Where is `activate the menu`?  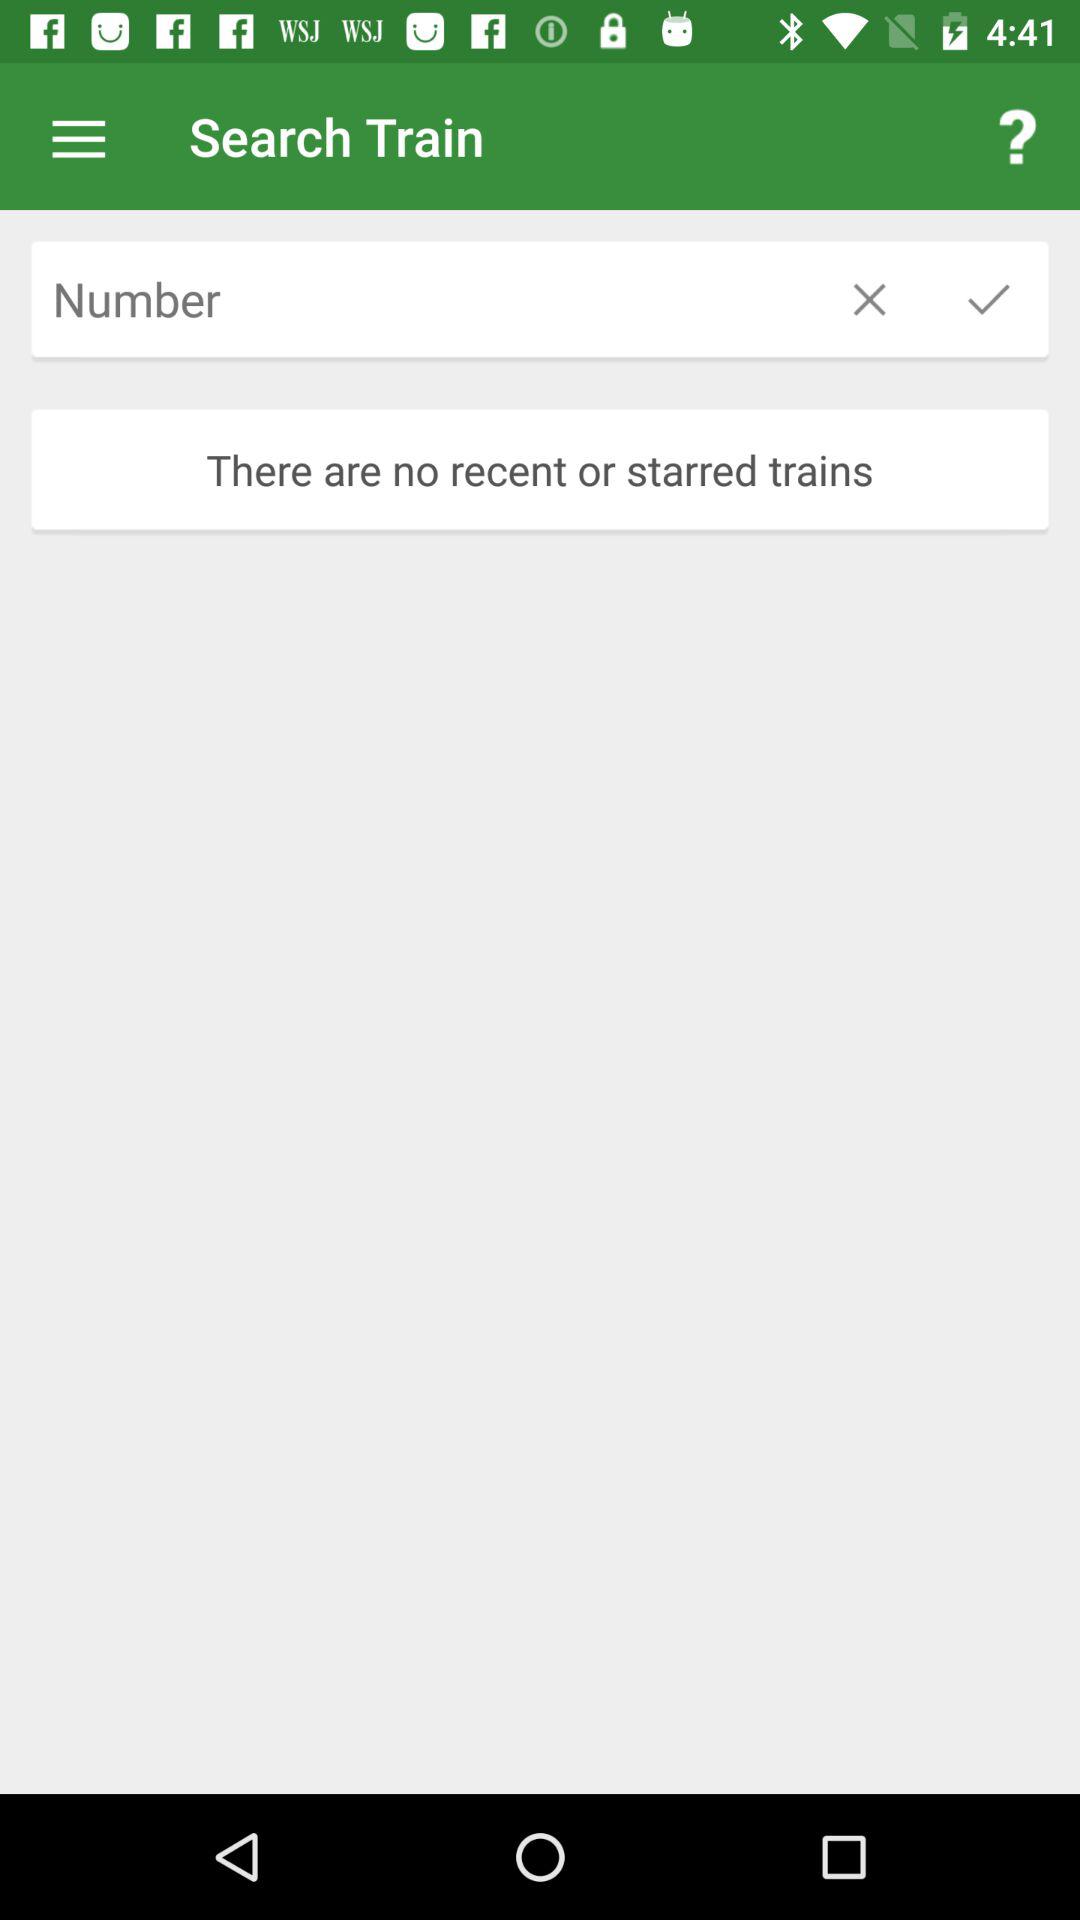
activate the menu is located at coordinates (89, 136).